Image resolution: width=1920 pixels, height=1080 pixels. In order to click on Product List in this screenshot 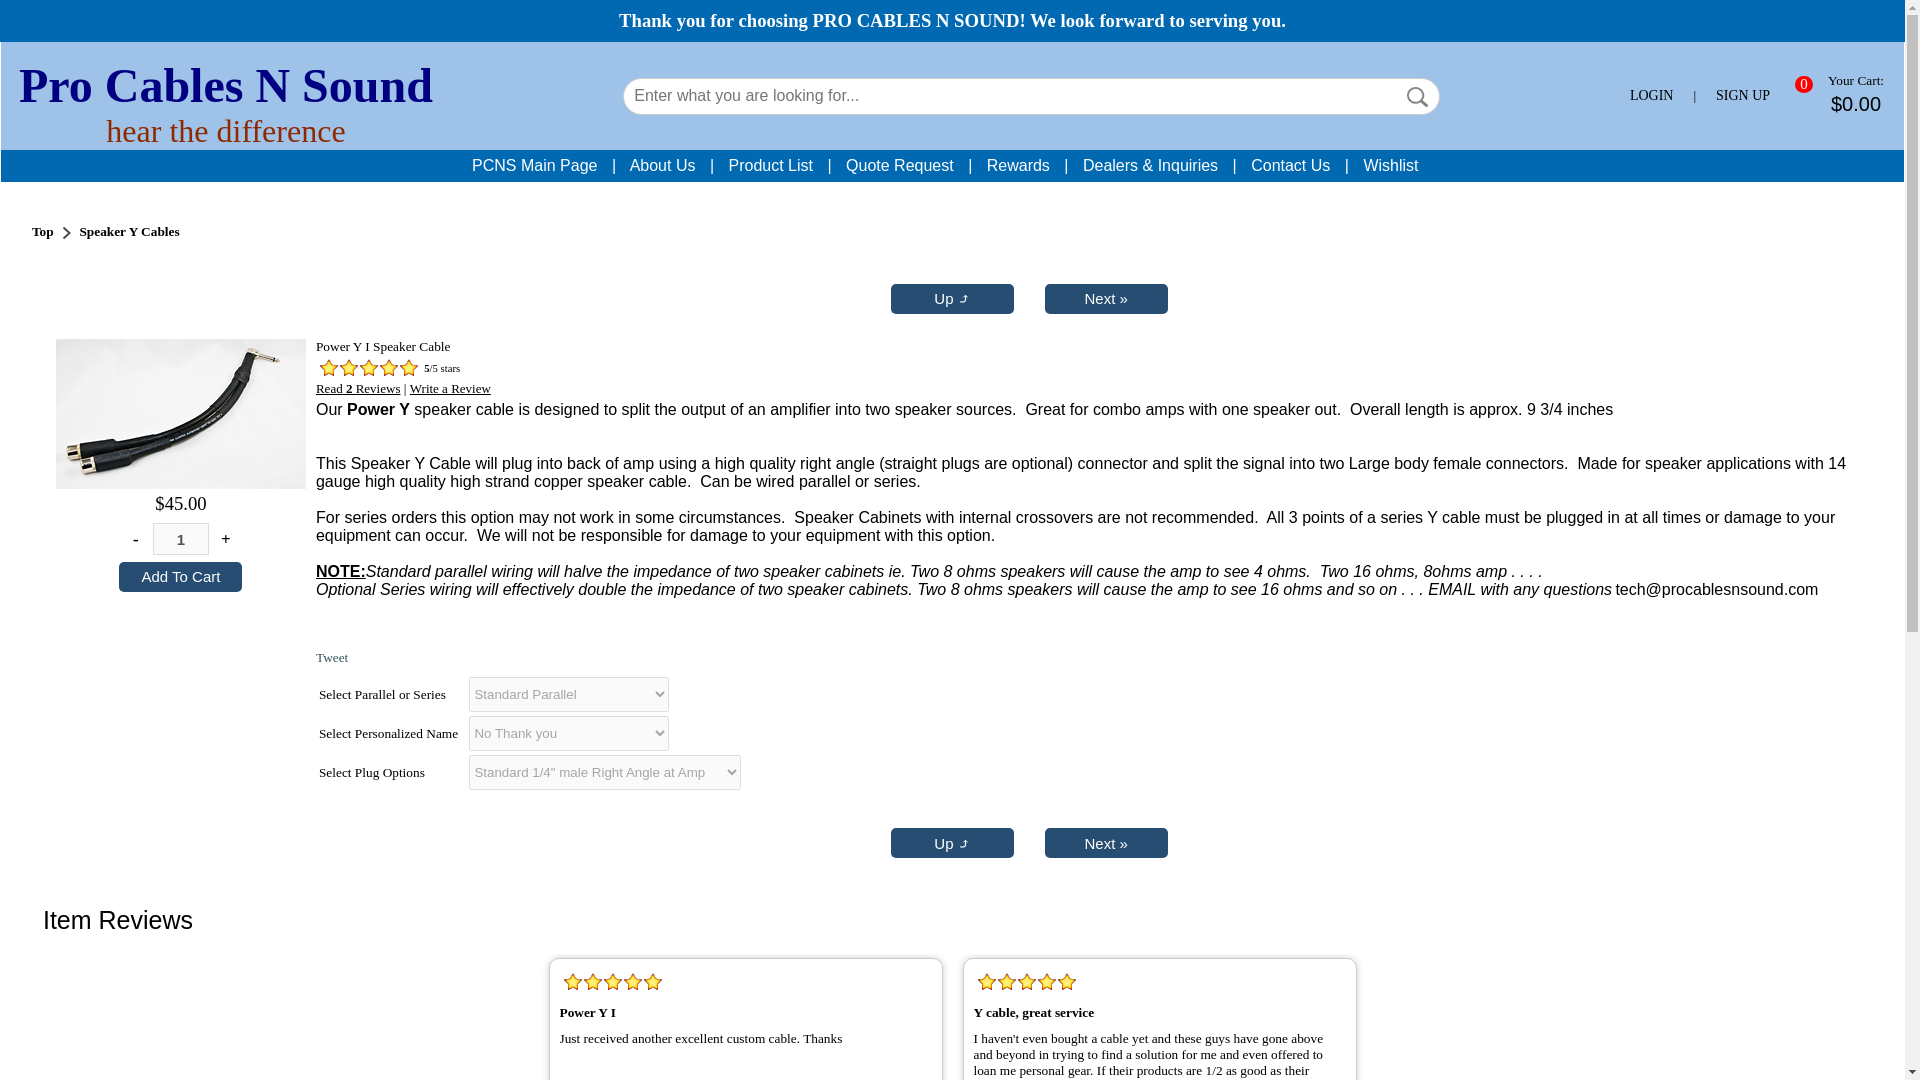, I will do `click(770, 164)`.